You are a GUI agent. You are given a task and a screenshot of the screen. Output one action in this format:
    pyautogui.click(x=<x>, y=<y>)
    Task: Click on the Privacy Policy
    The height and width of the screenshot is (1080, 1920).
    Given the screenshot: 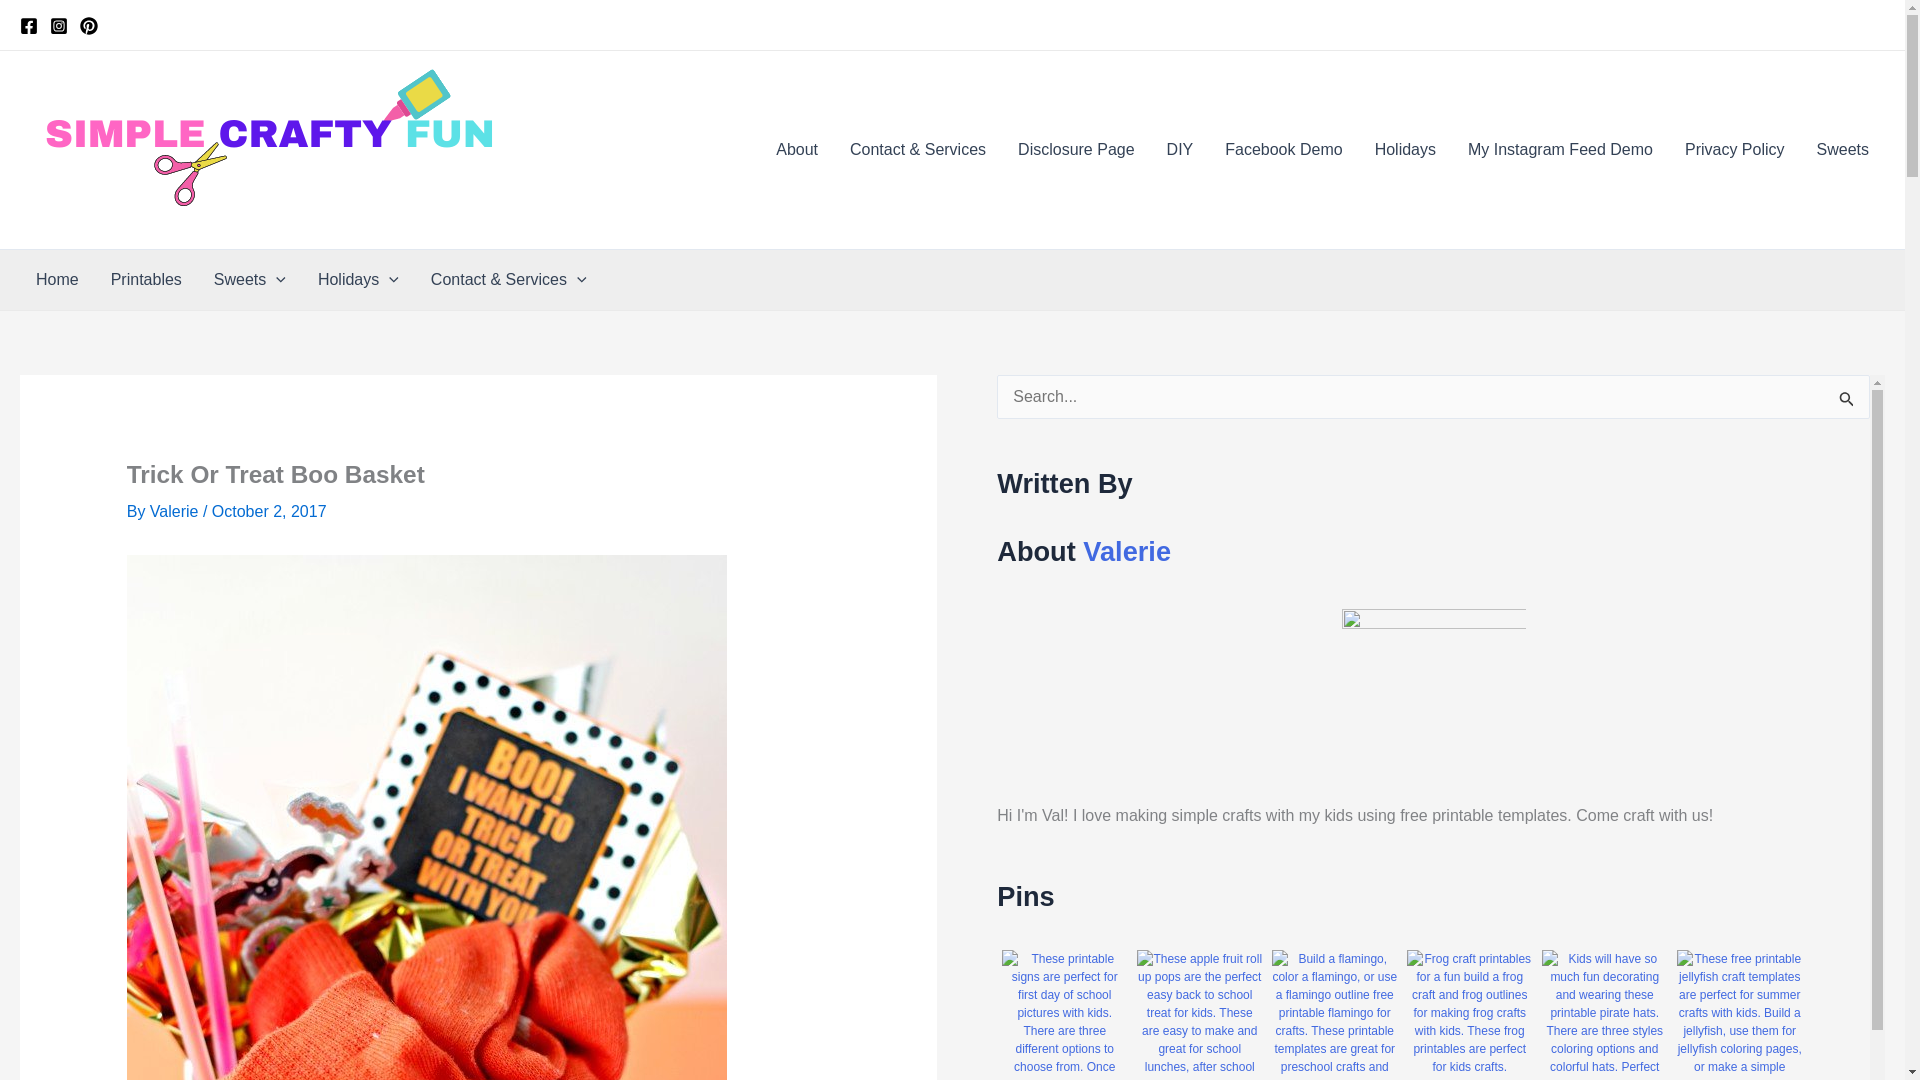 What is the action you would take?
    pyautogui.click(x=1734, y=150)
    